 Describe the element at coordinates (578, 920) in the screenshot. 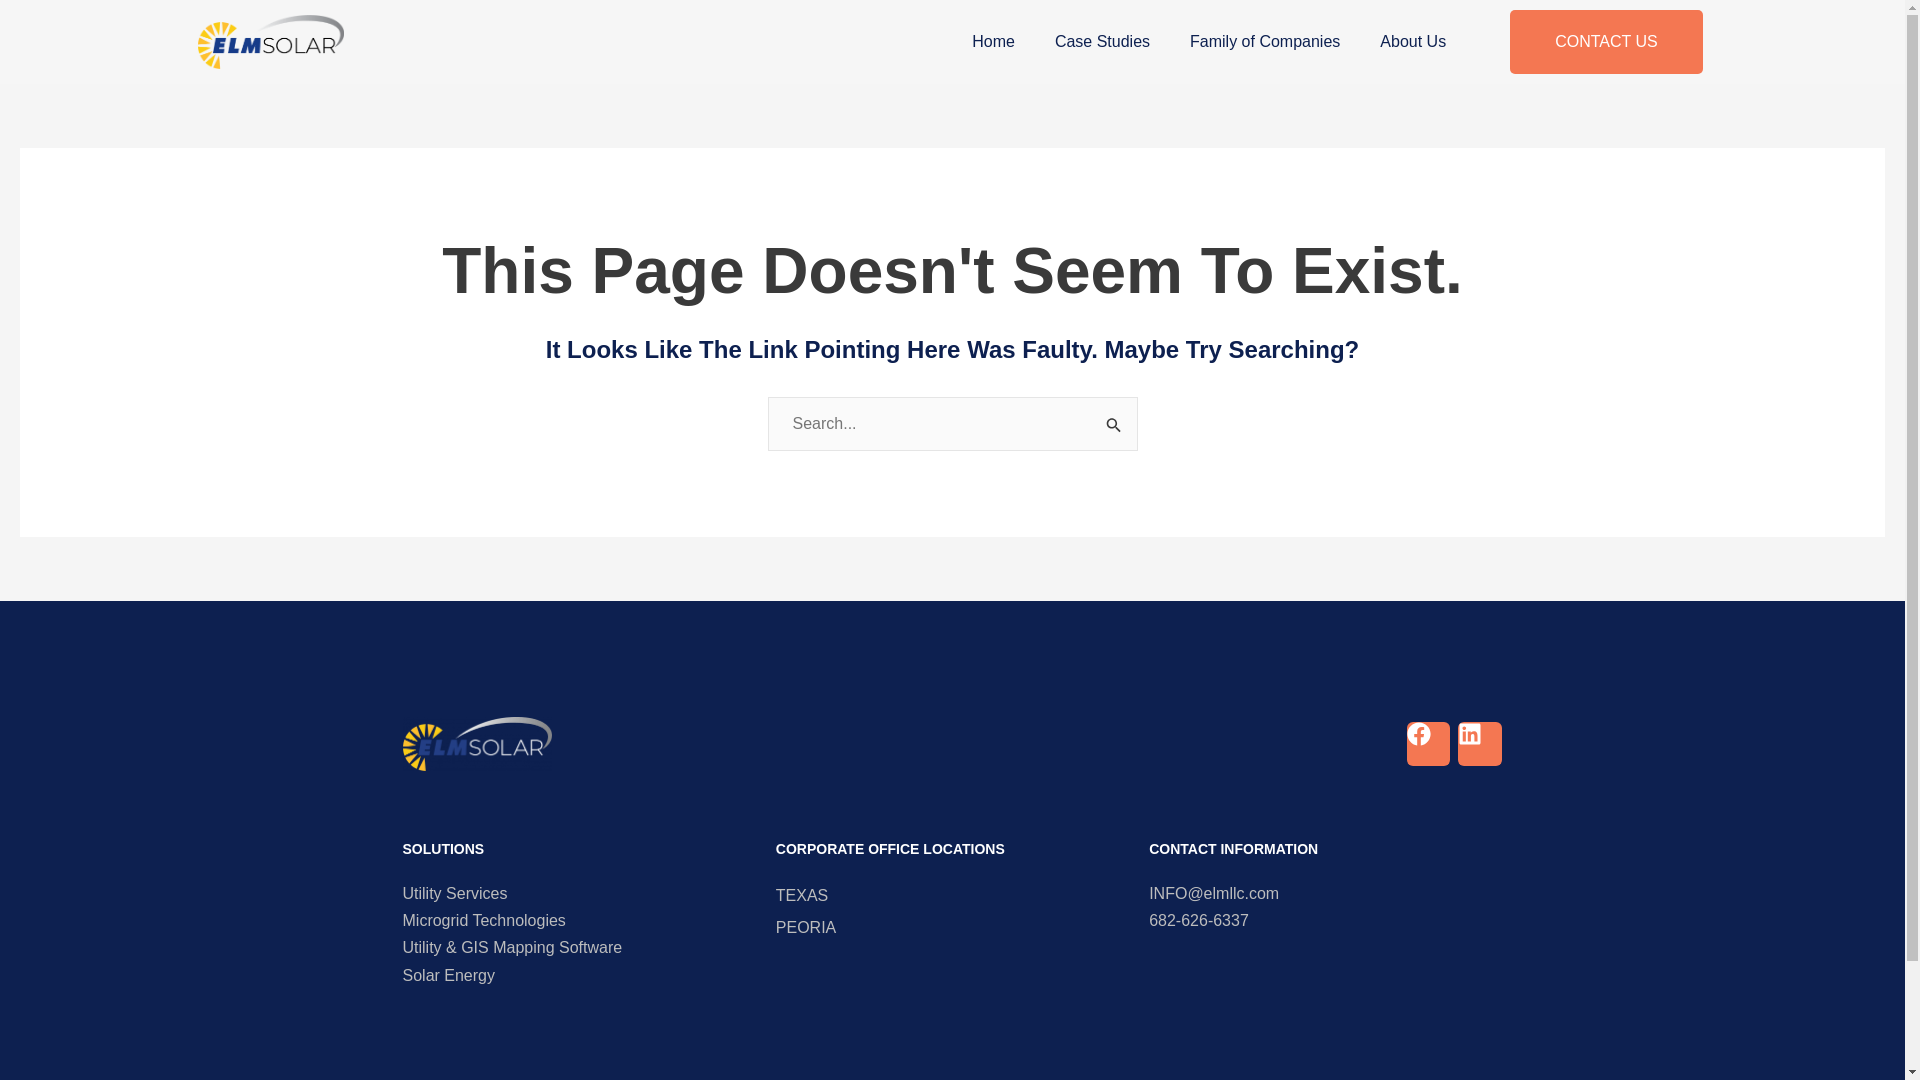

I see `Microgrid Technologies` at that location.